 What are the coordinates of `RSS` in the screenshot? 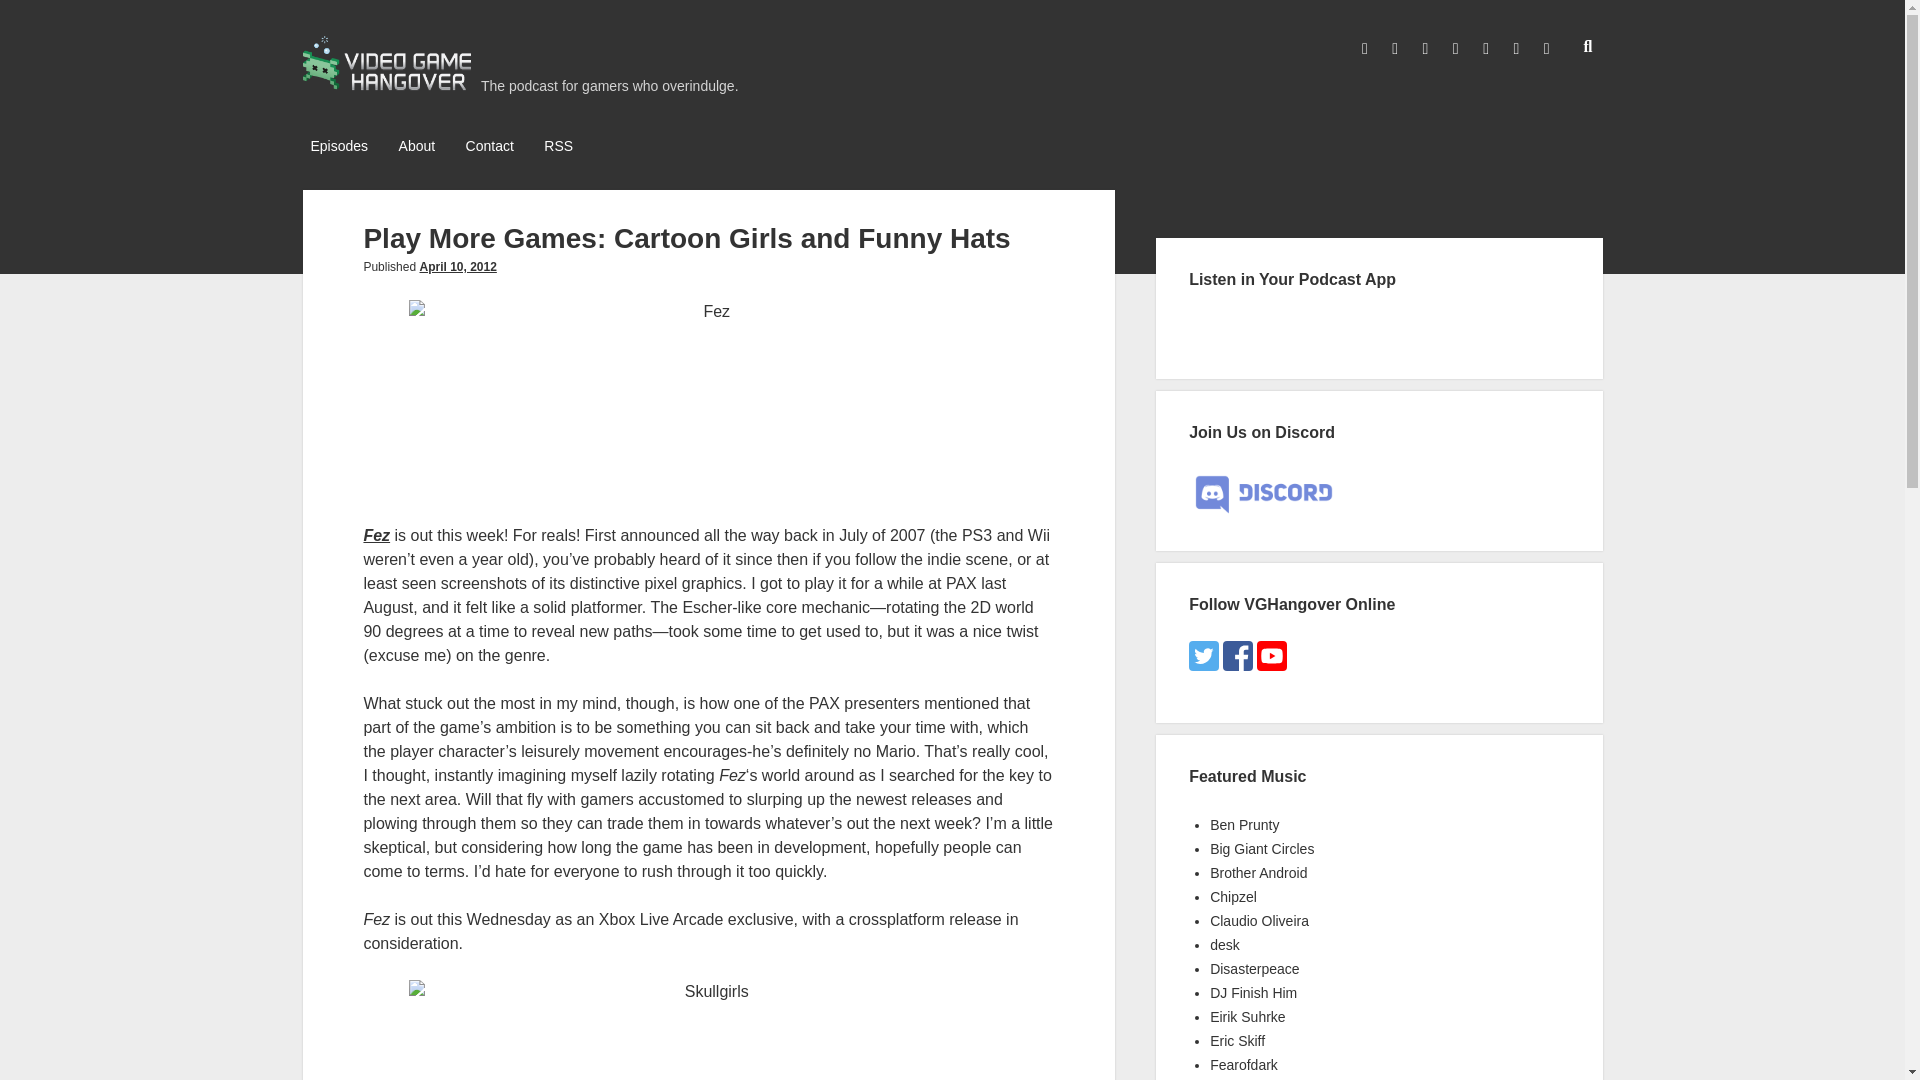 It's located at (558, 146).